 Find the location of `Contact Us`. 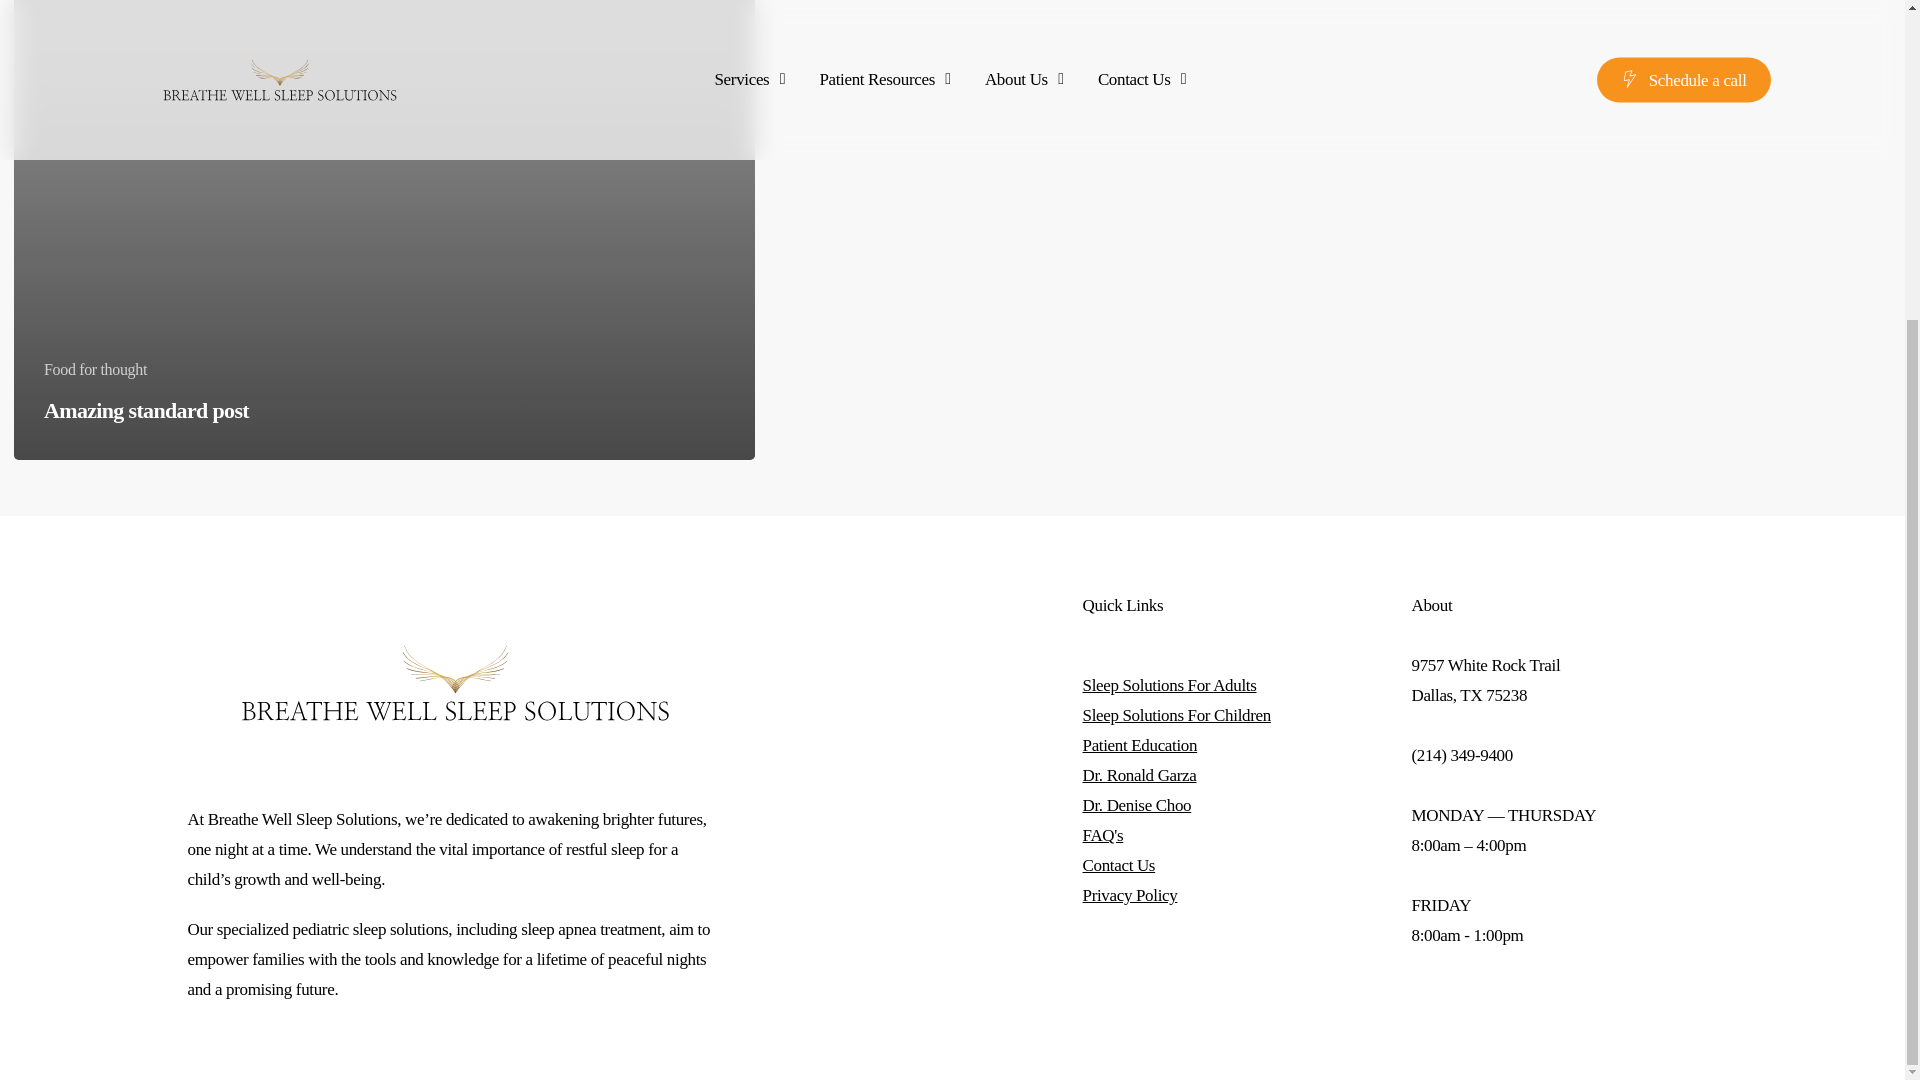

Contact Us is located at coordinates (1118, 865).